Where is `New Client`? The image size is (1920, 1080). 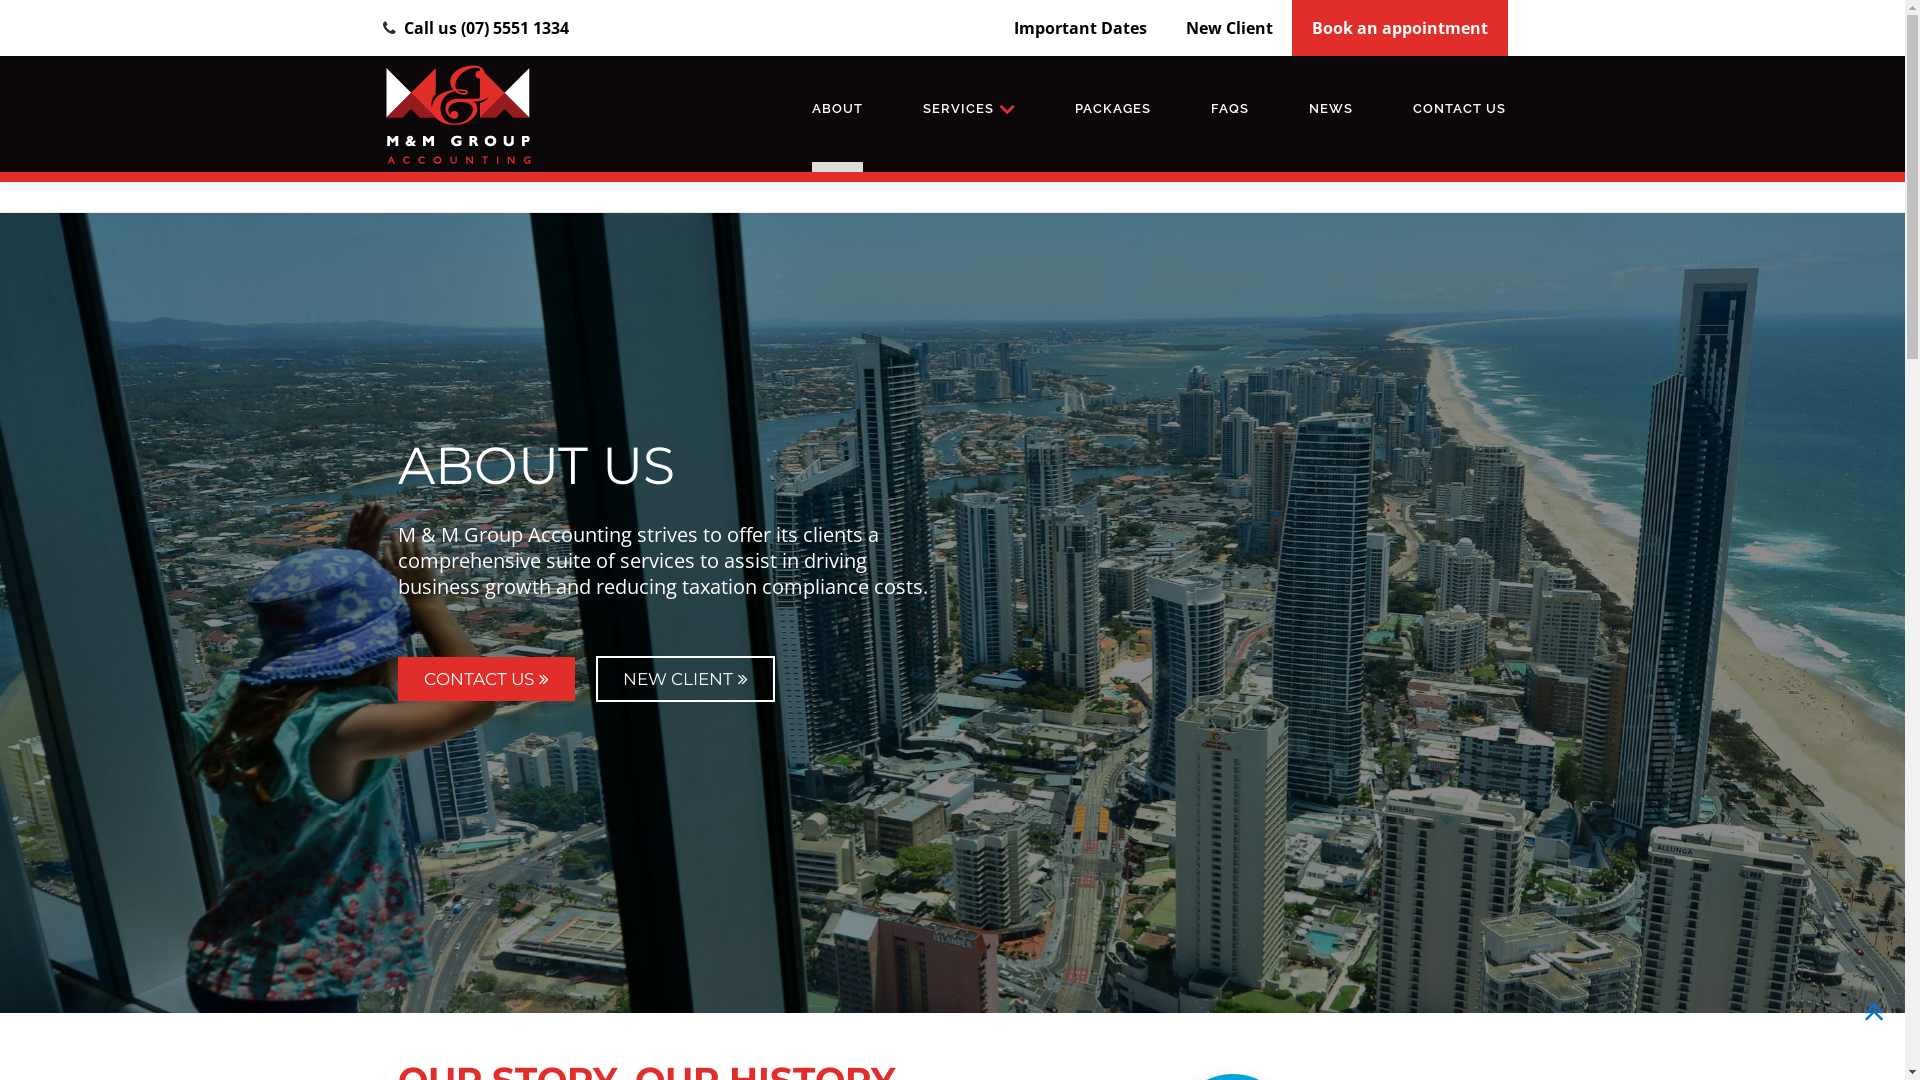 New Client is located at coordinates (1230, 28).